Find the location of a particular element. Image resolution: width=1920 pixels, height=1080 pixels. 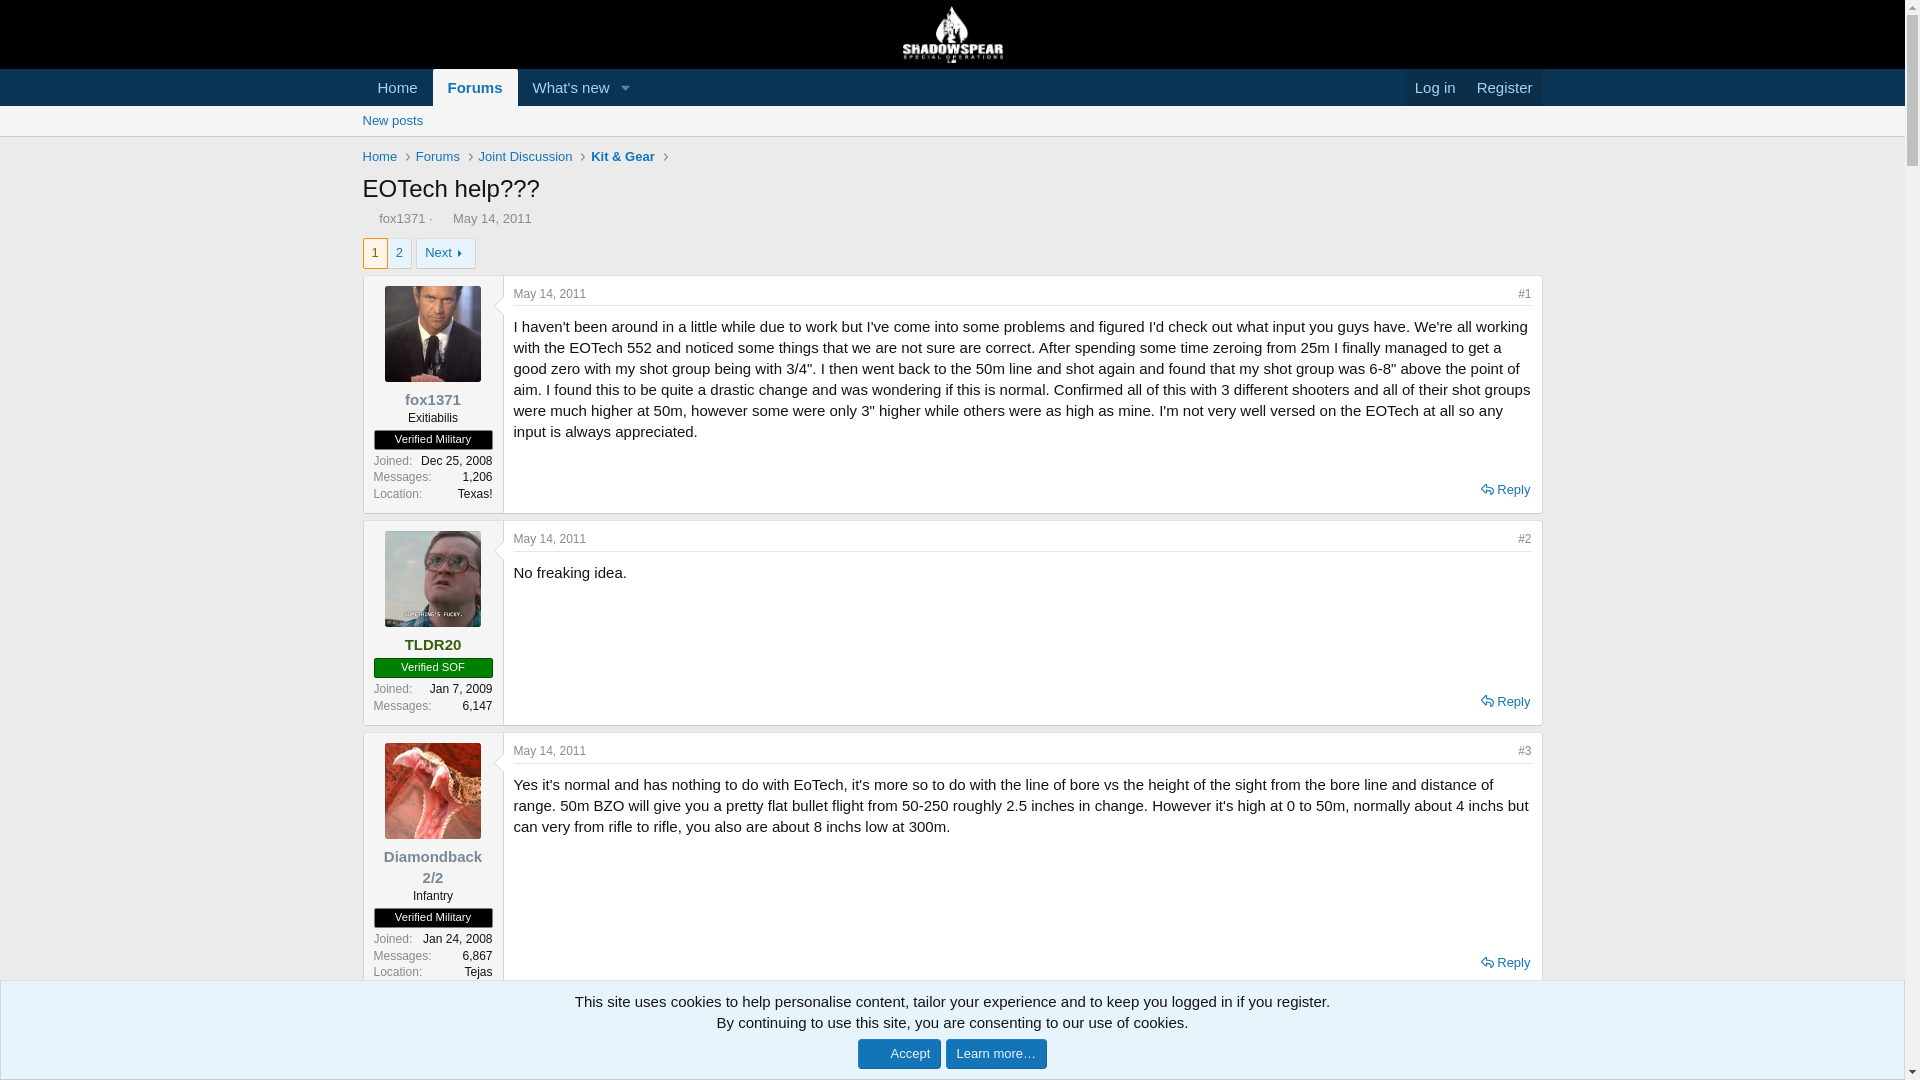

May 14, 2011 is located at coordinates (492, 218).